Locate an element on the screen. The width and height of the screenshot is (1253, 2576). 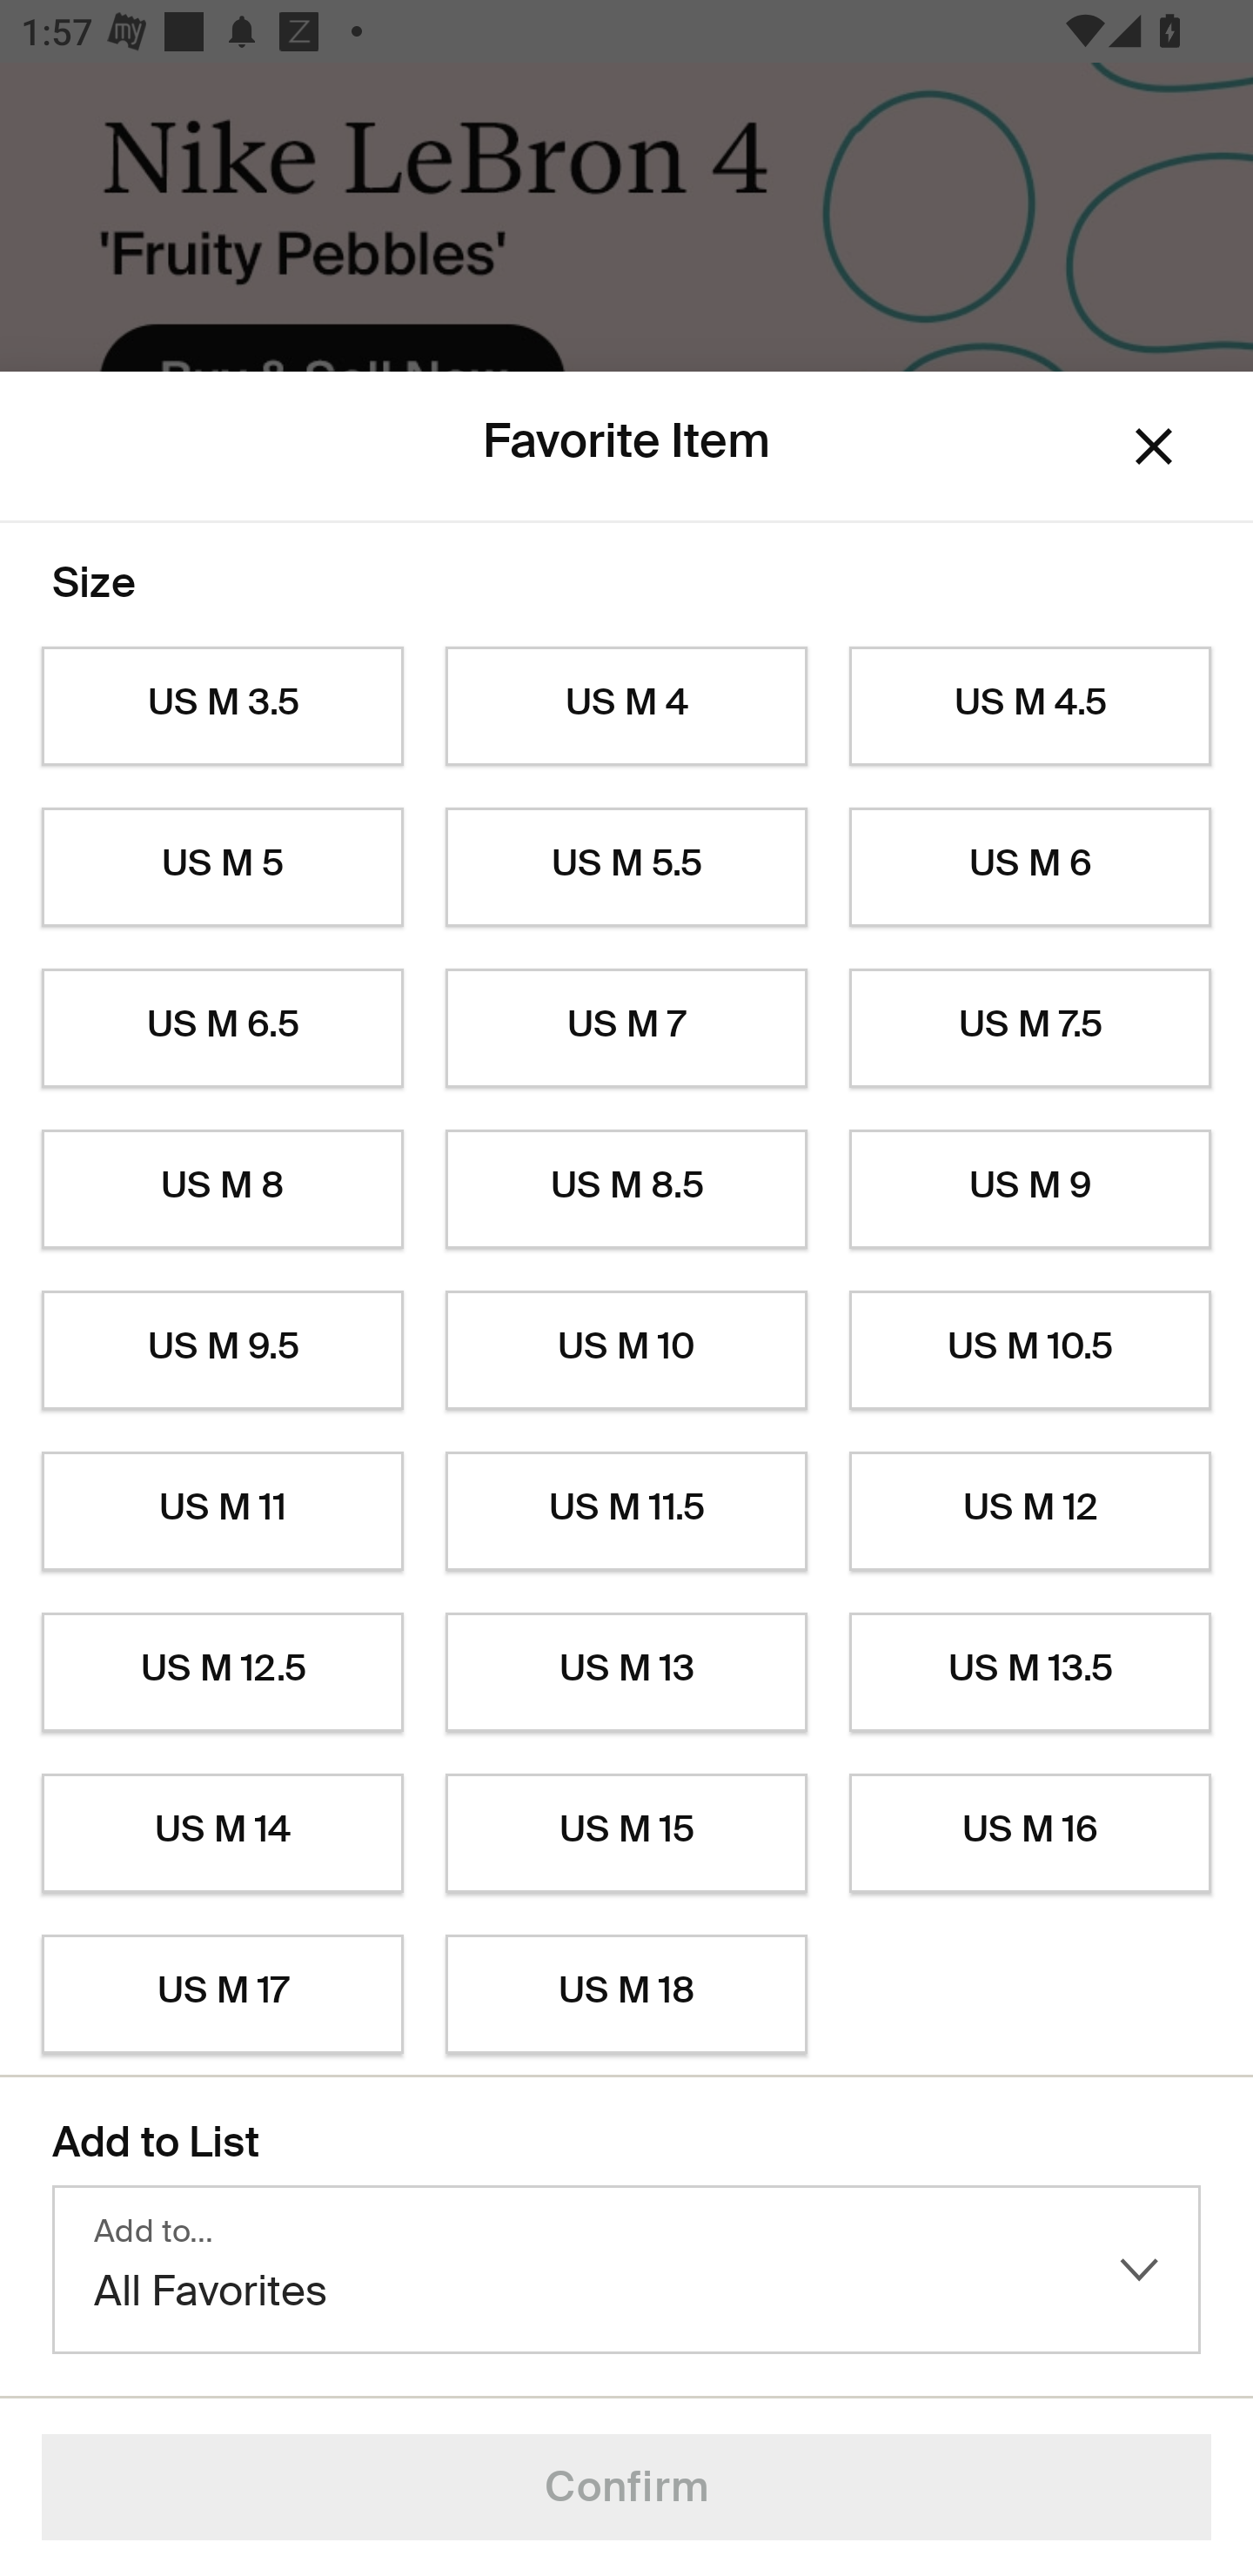
US M 8.5 is located at coordinates (626, 1190).